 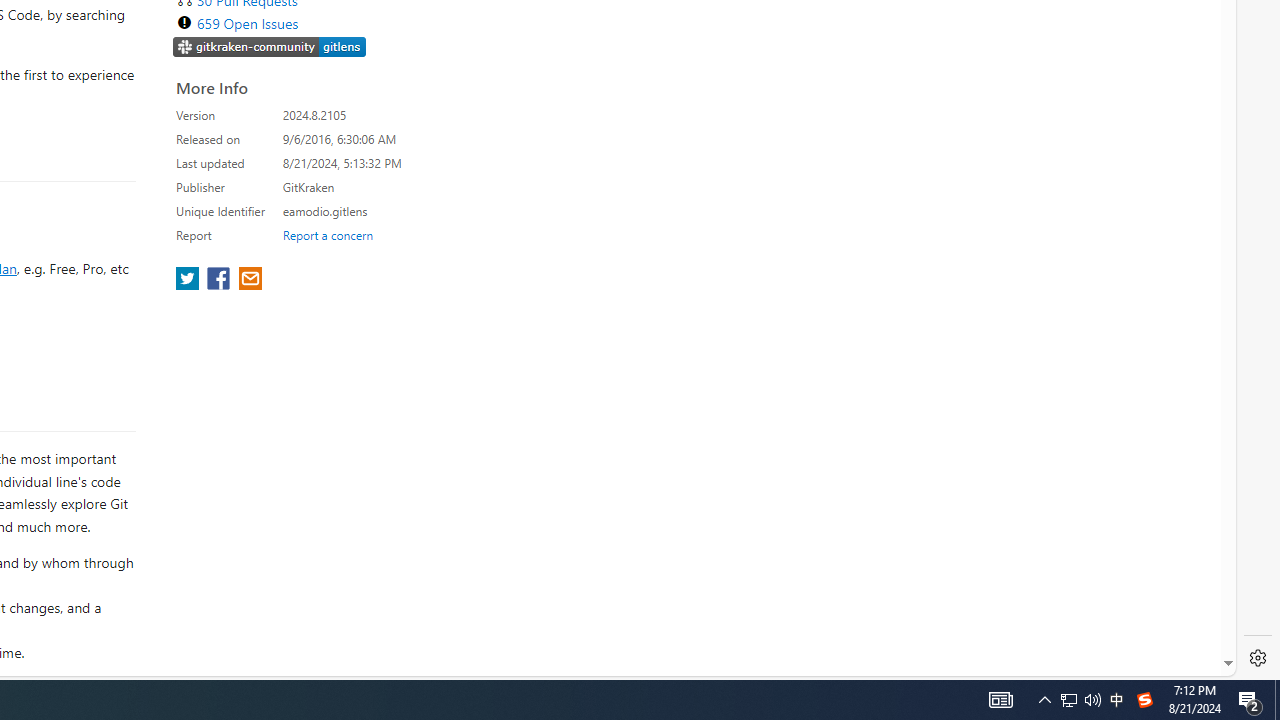 What do you see at coordinates (270, 48) in the screenshot?
I see `https://slack.gitkraken.com//` at bounding box center [270, 48].